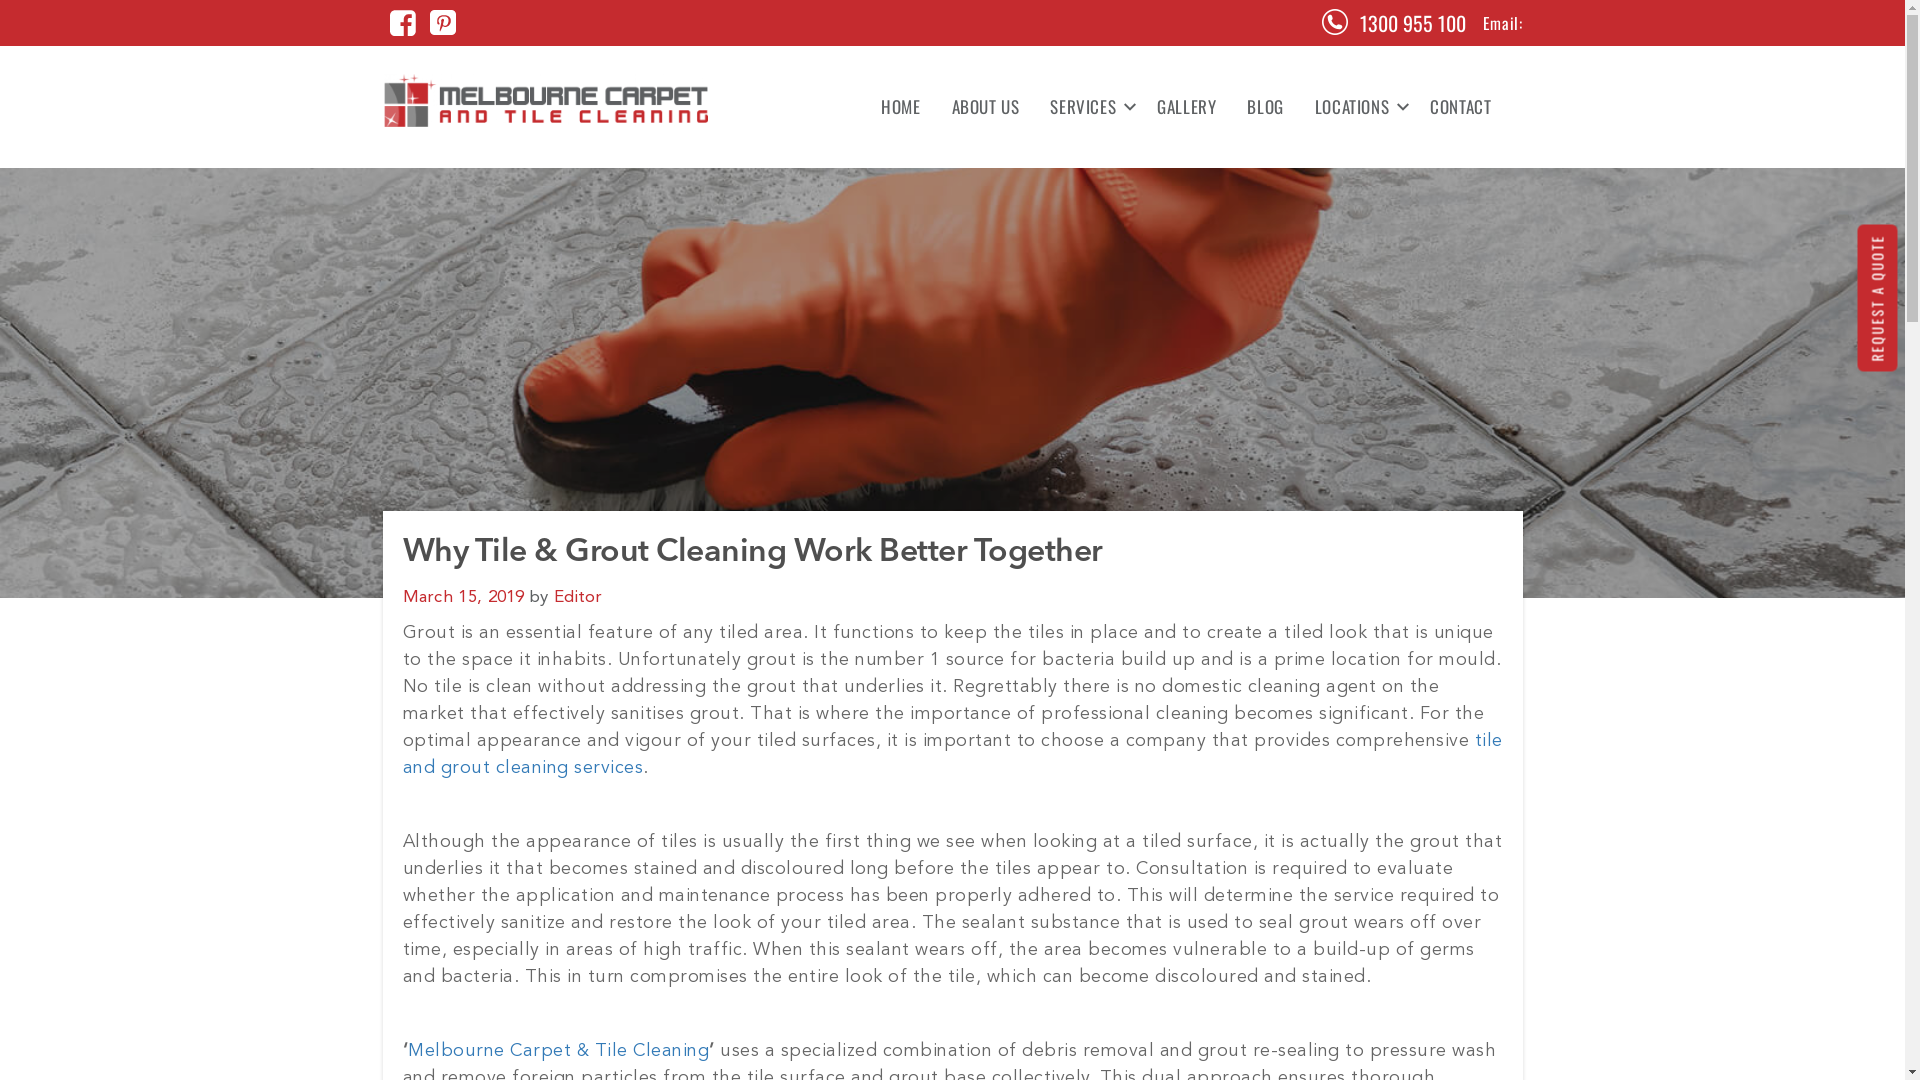 This screenshot has height=1080, width=1920. What do you see at coordinates (558, 1051) in the screenshot?
I see `Melbourne Carpet & Tile Cleaning` at bounding box center [558, 1051].